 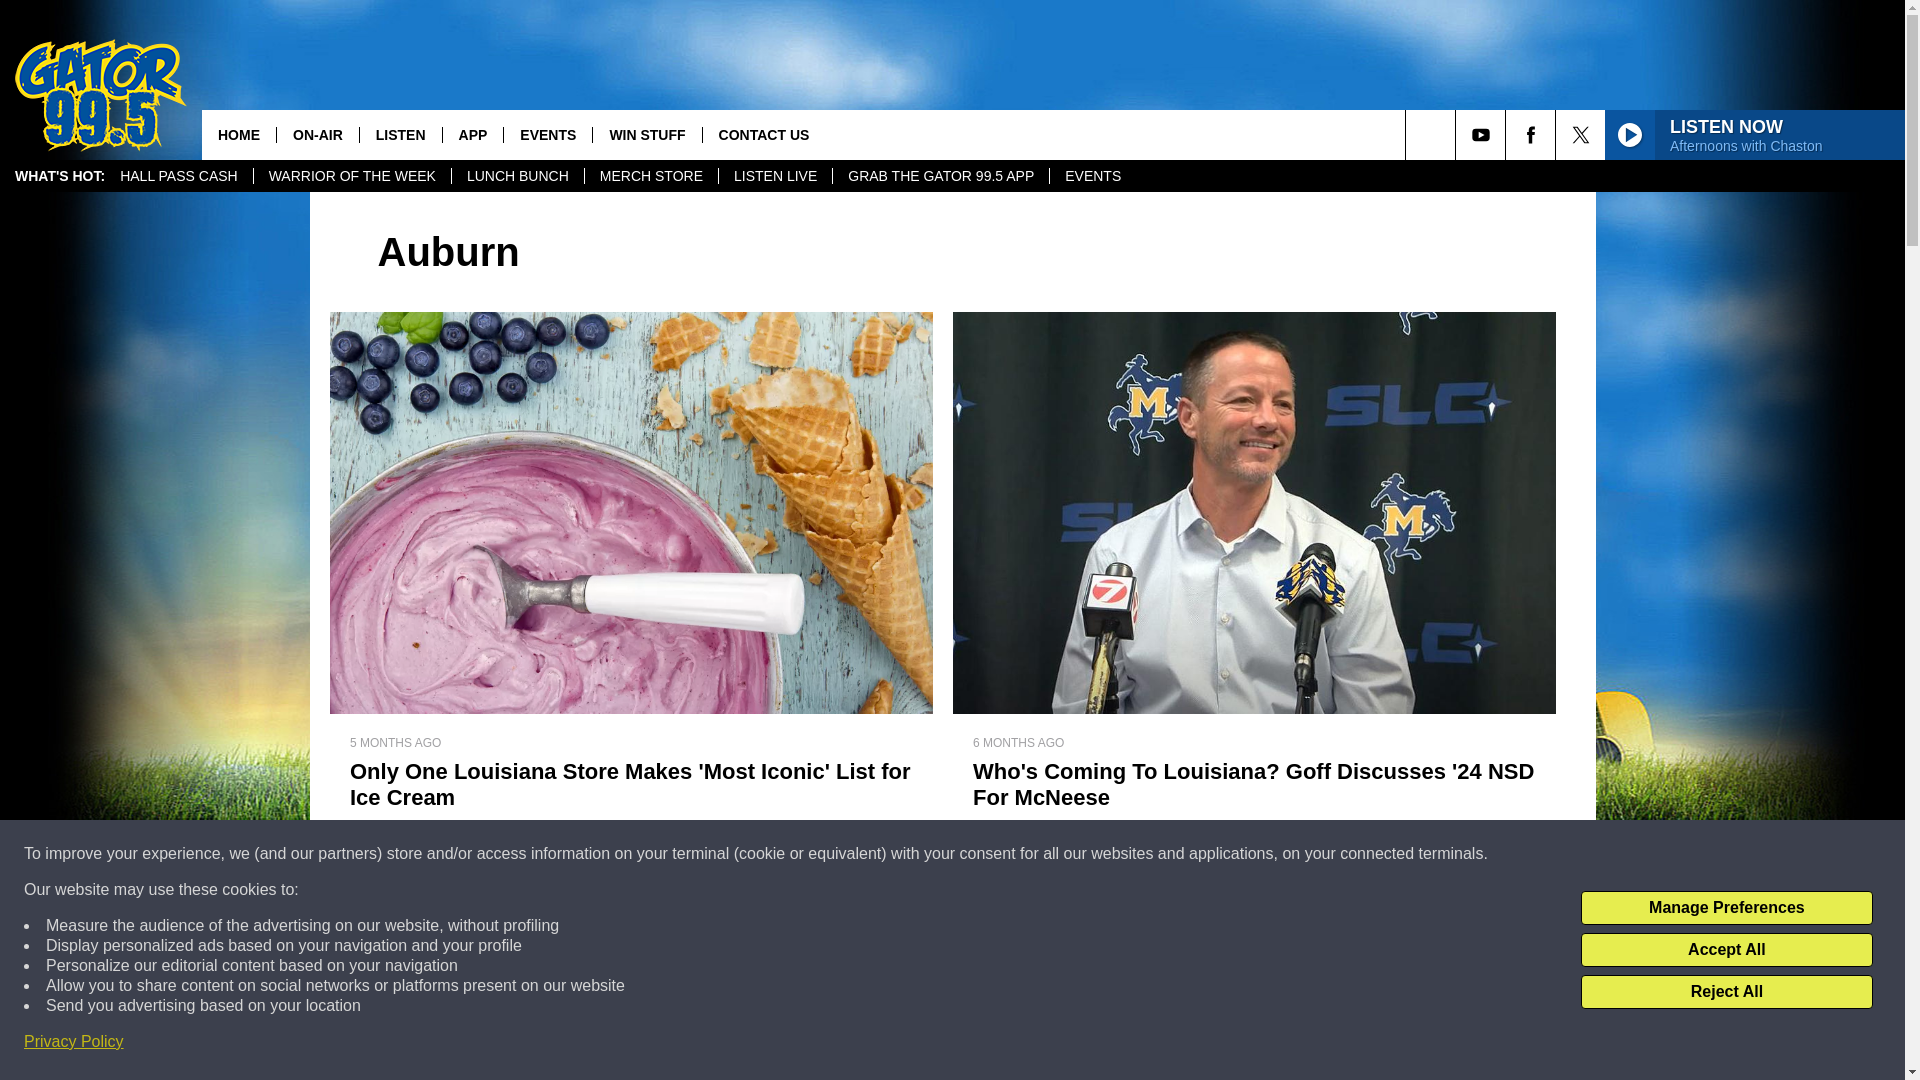 What do you see at coordinates (238, 134) in the screenshot?
I see `HOME` at bounding box center [238, 134].